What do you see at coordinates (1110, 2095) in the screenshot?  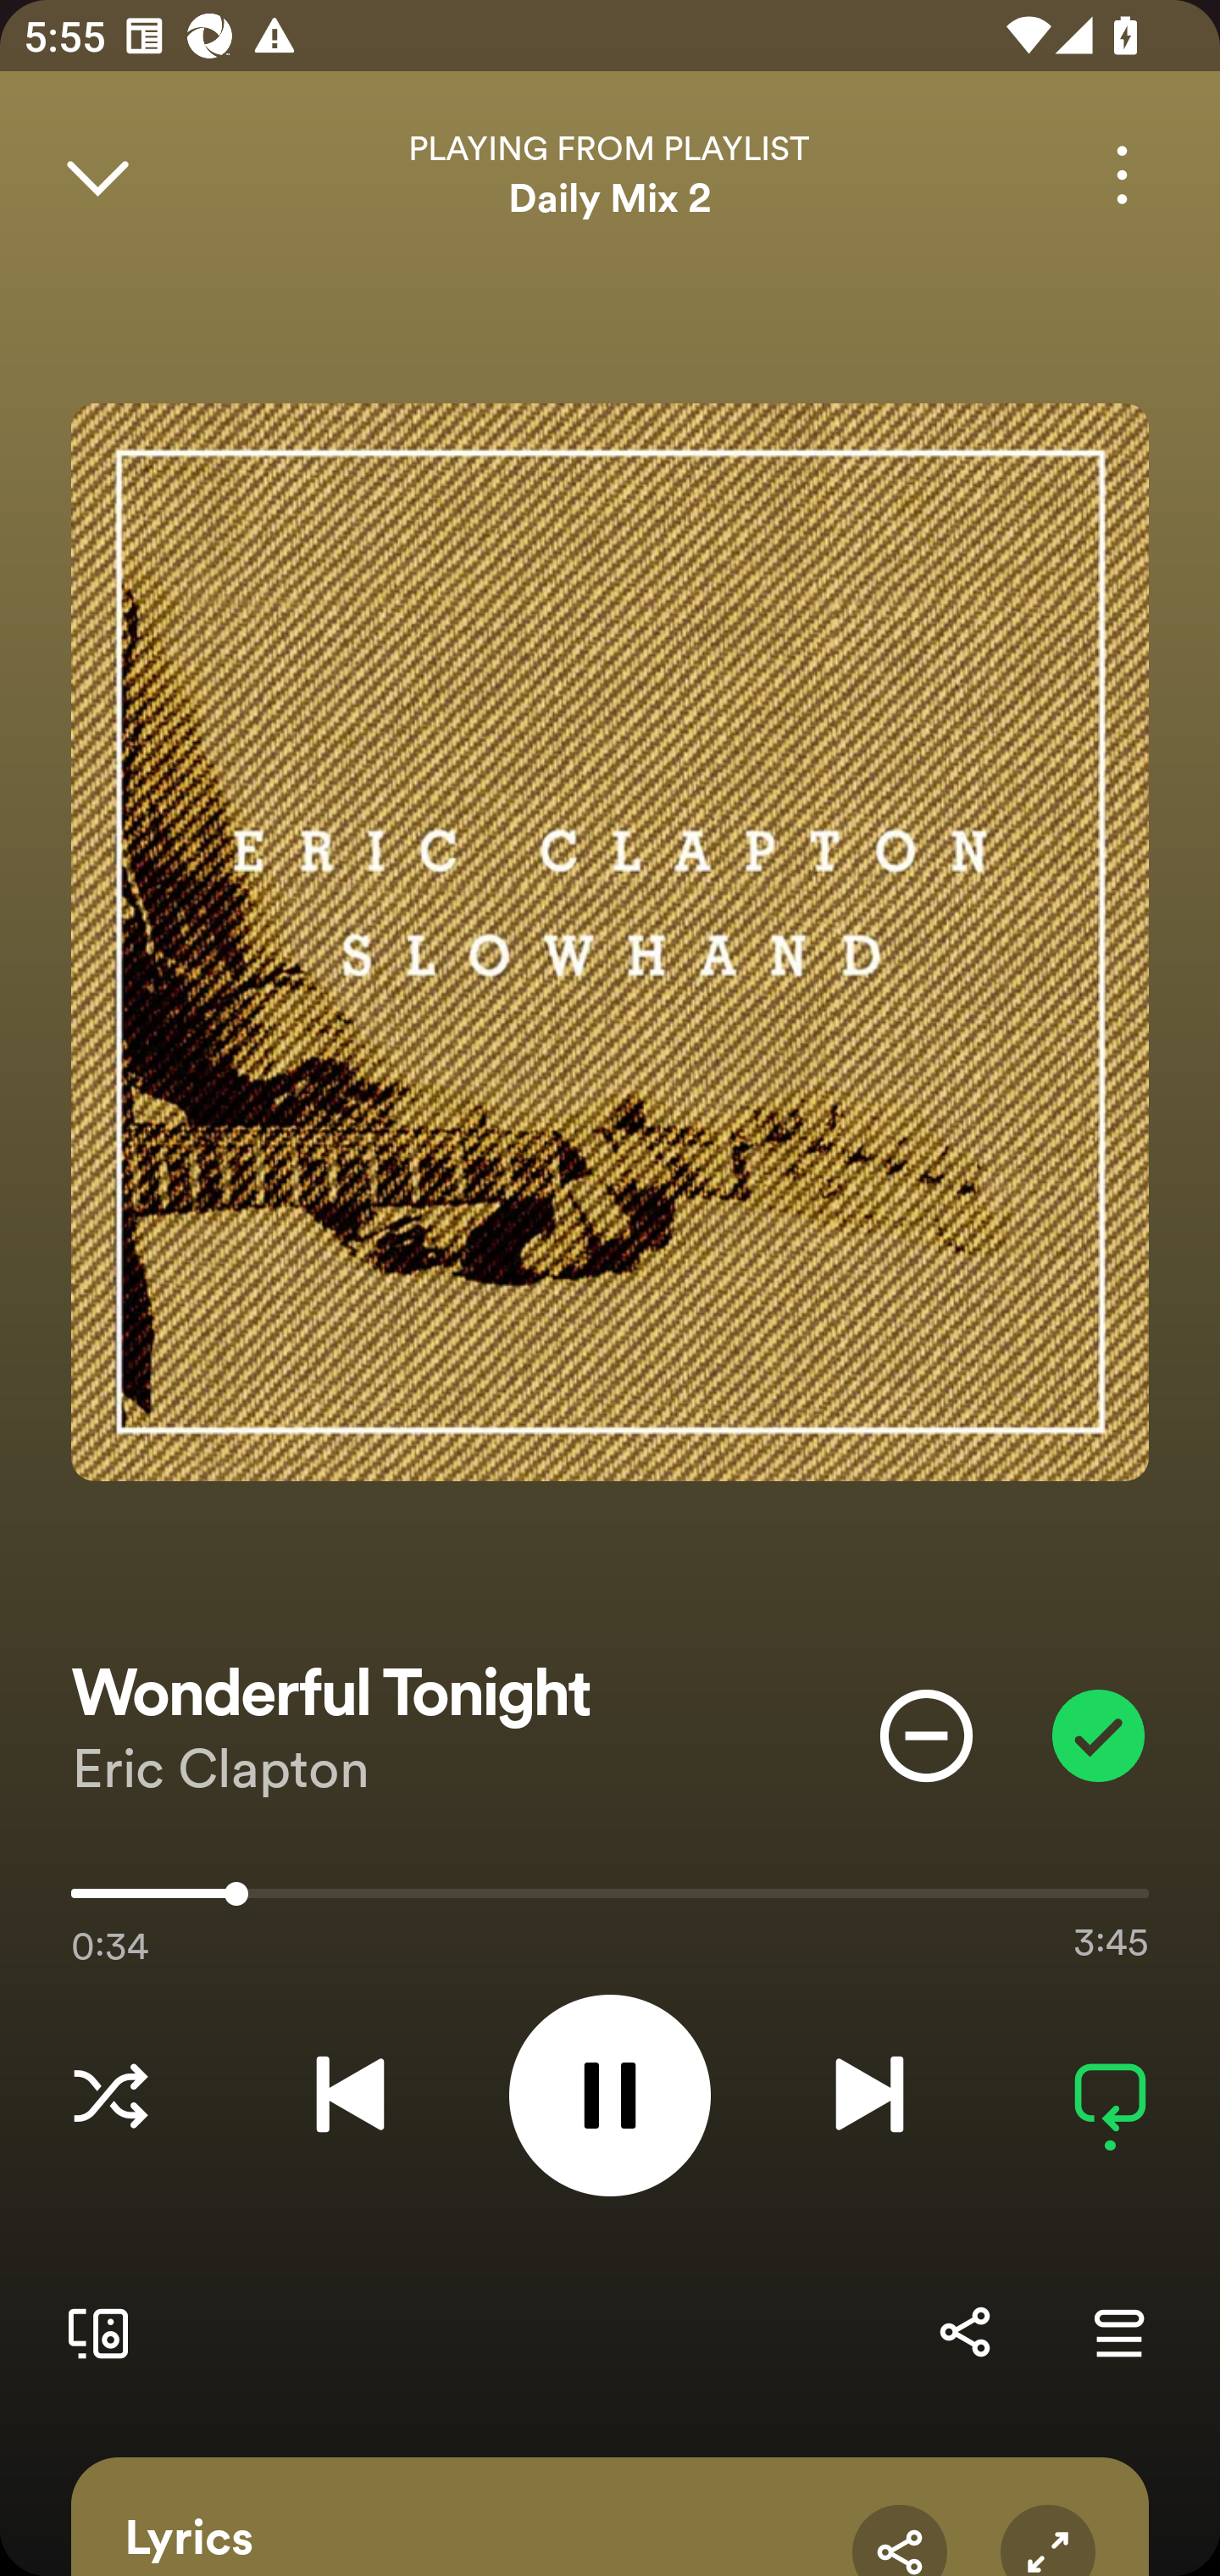 I see `Repeat` at bounding box center [1110, 2095].